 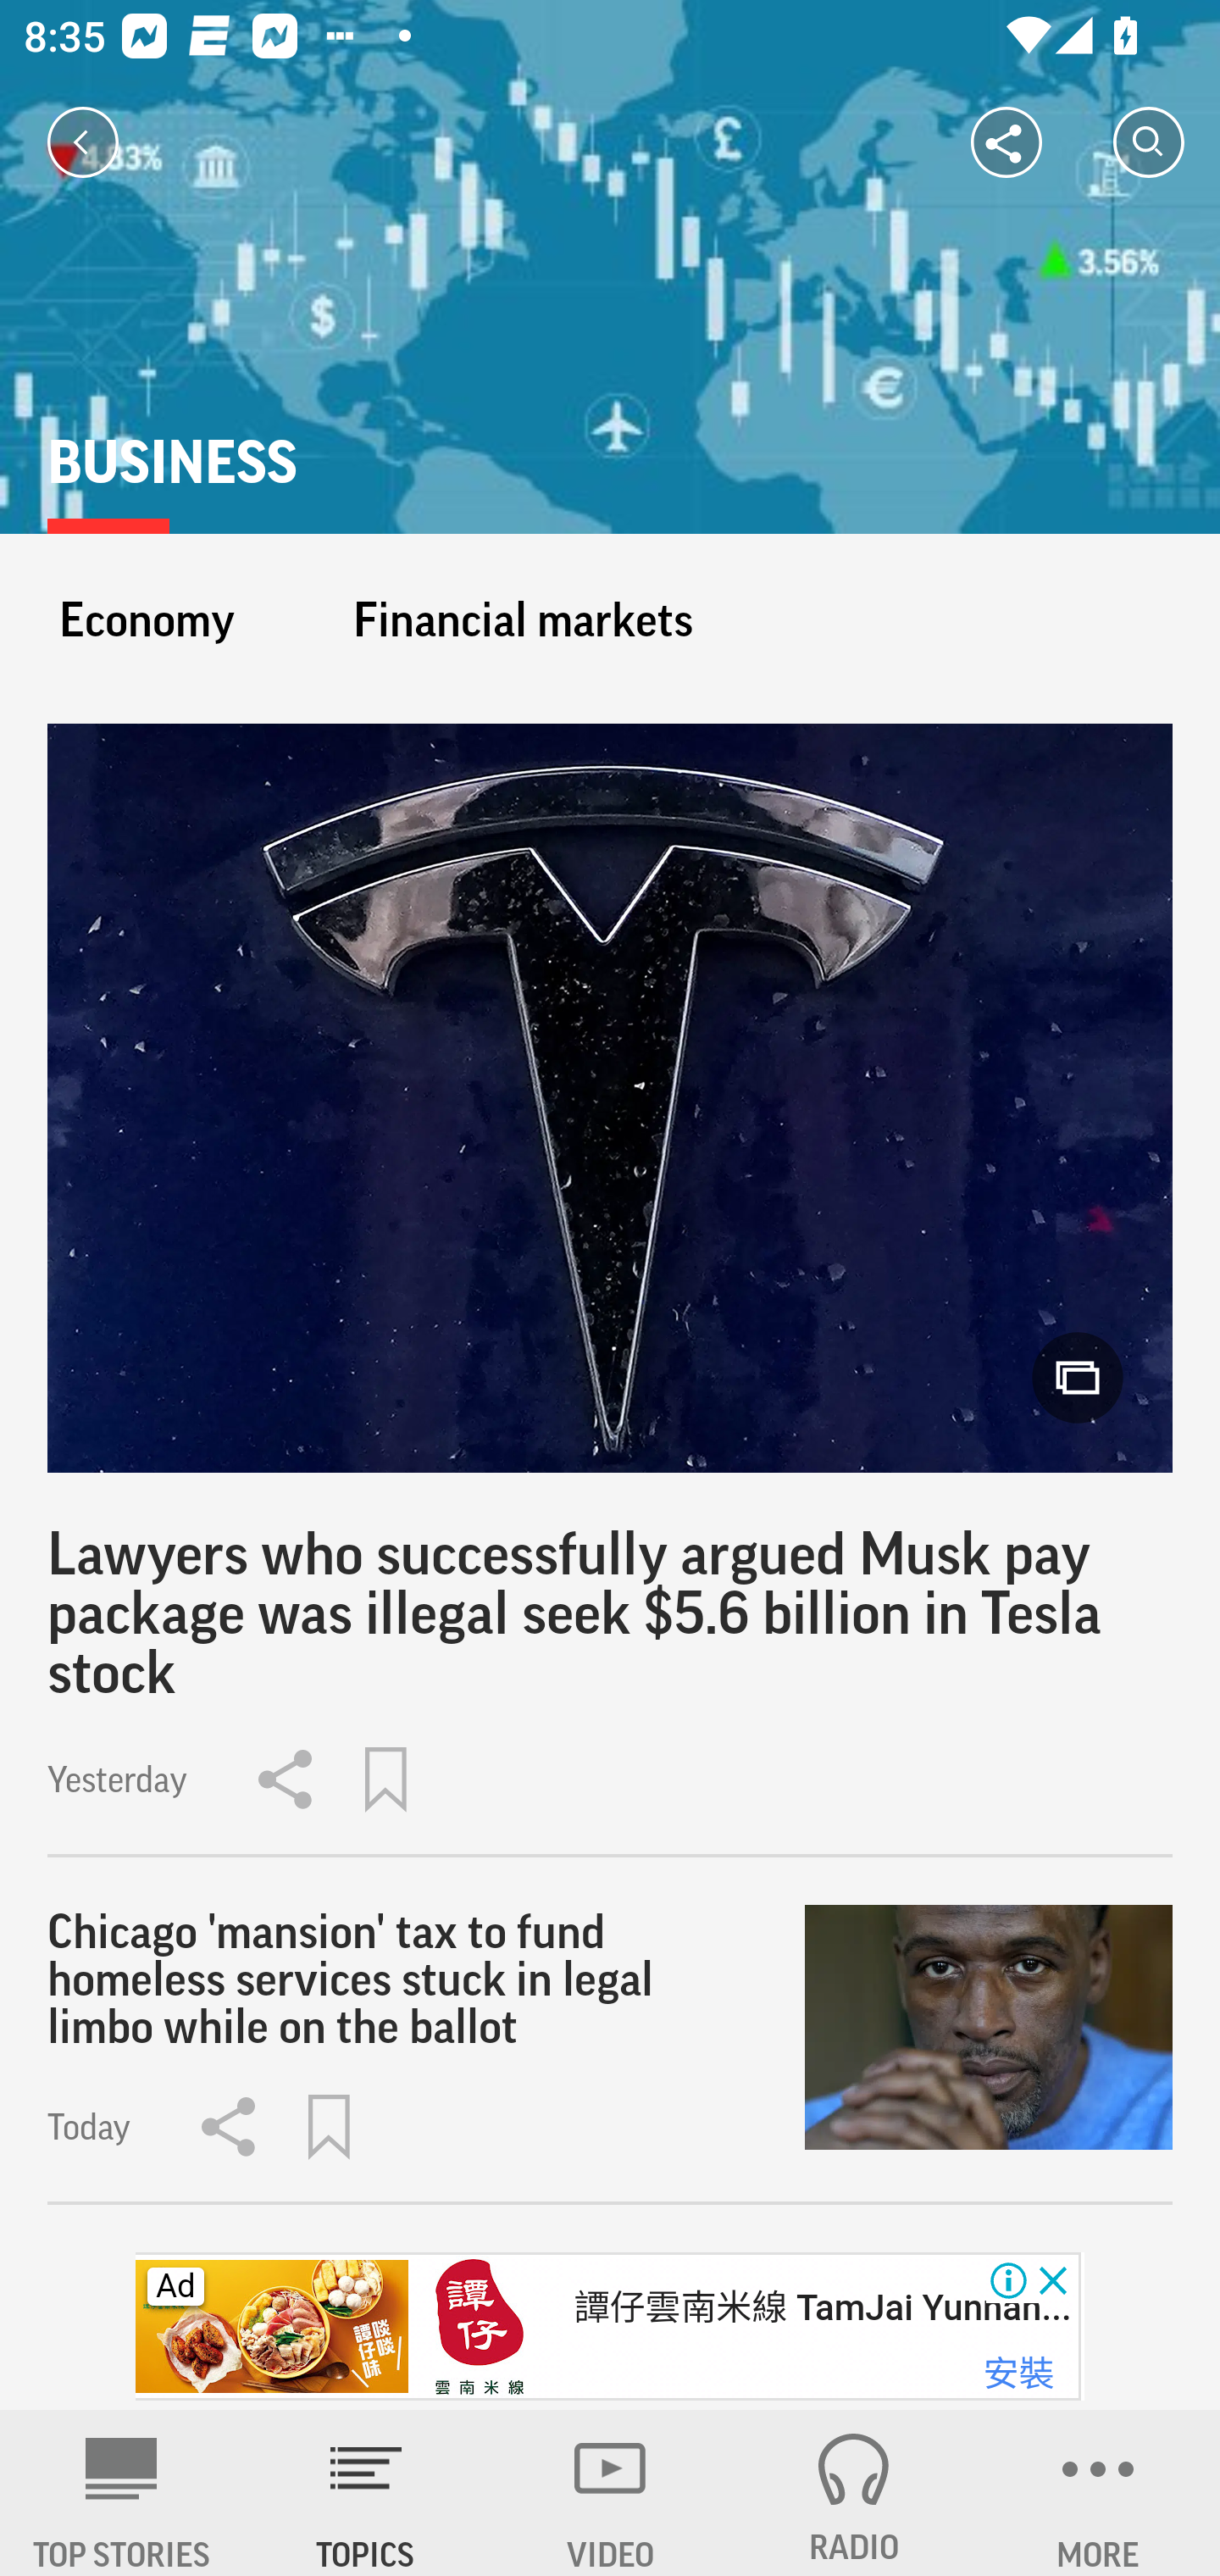 What do you see at coordinates (821, 2308) in the screenshot?
I see `譚仔雲南米線 TamJai Yunnan...` at bounding box center [821, 2308].